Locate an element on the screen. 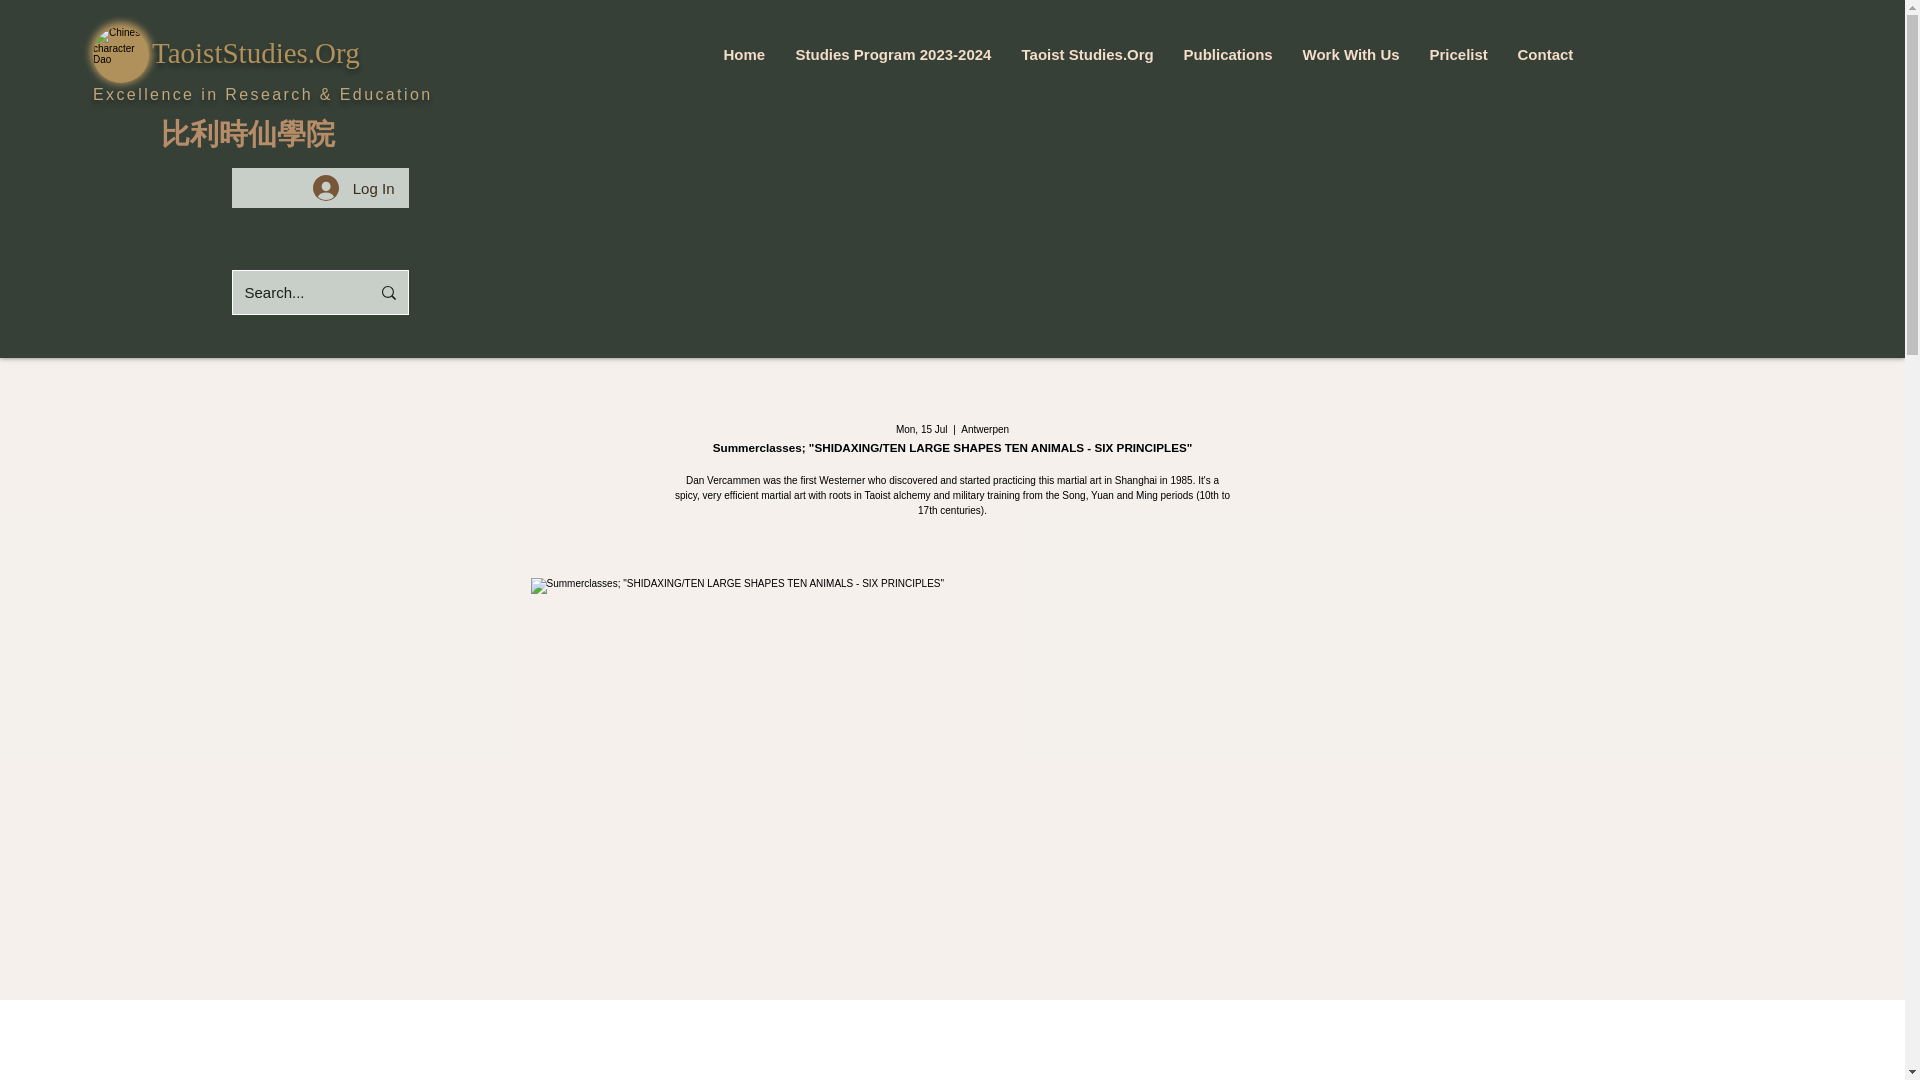  Taoist Studies.Org is located at coordinates (1086, 54).